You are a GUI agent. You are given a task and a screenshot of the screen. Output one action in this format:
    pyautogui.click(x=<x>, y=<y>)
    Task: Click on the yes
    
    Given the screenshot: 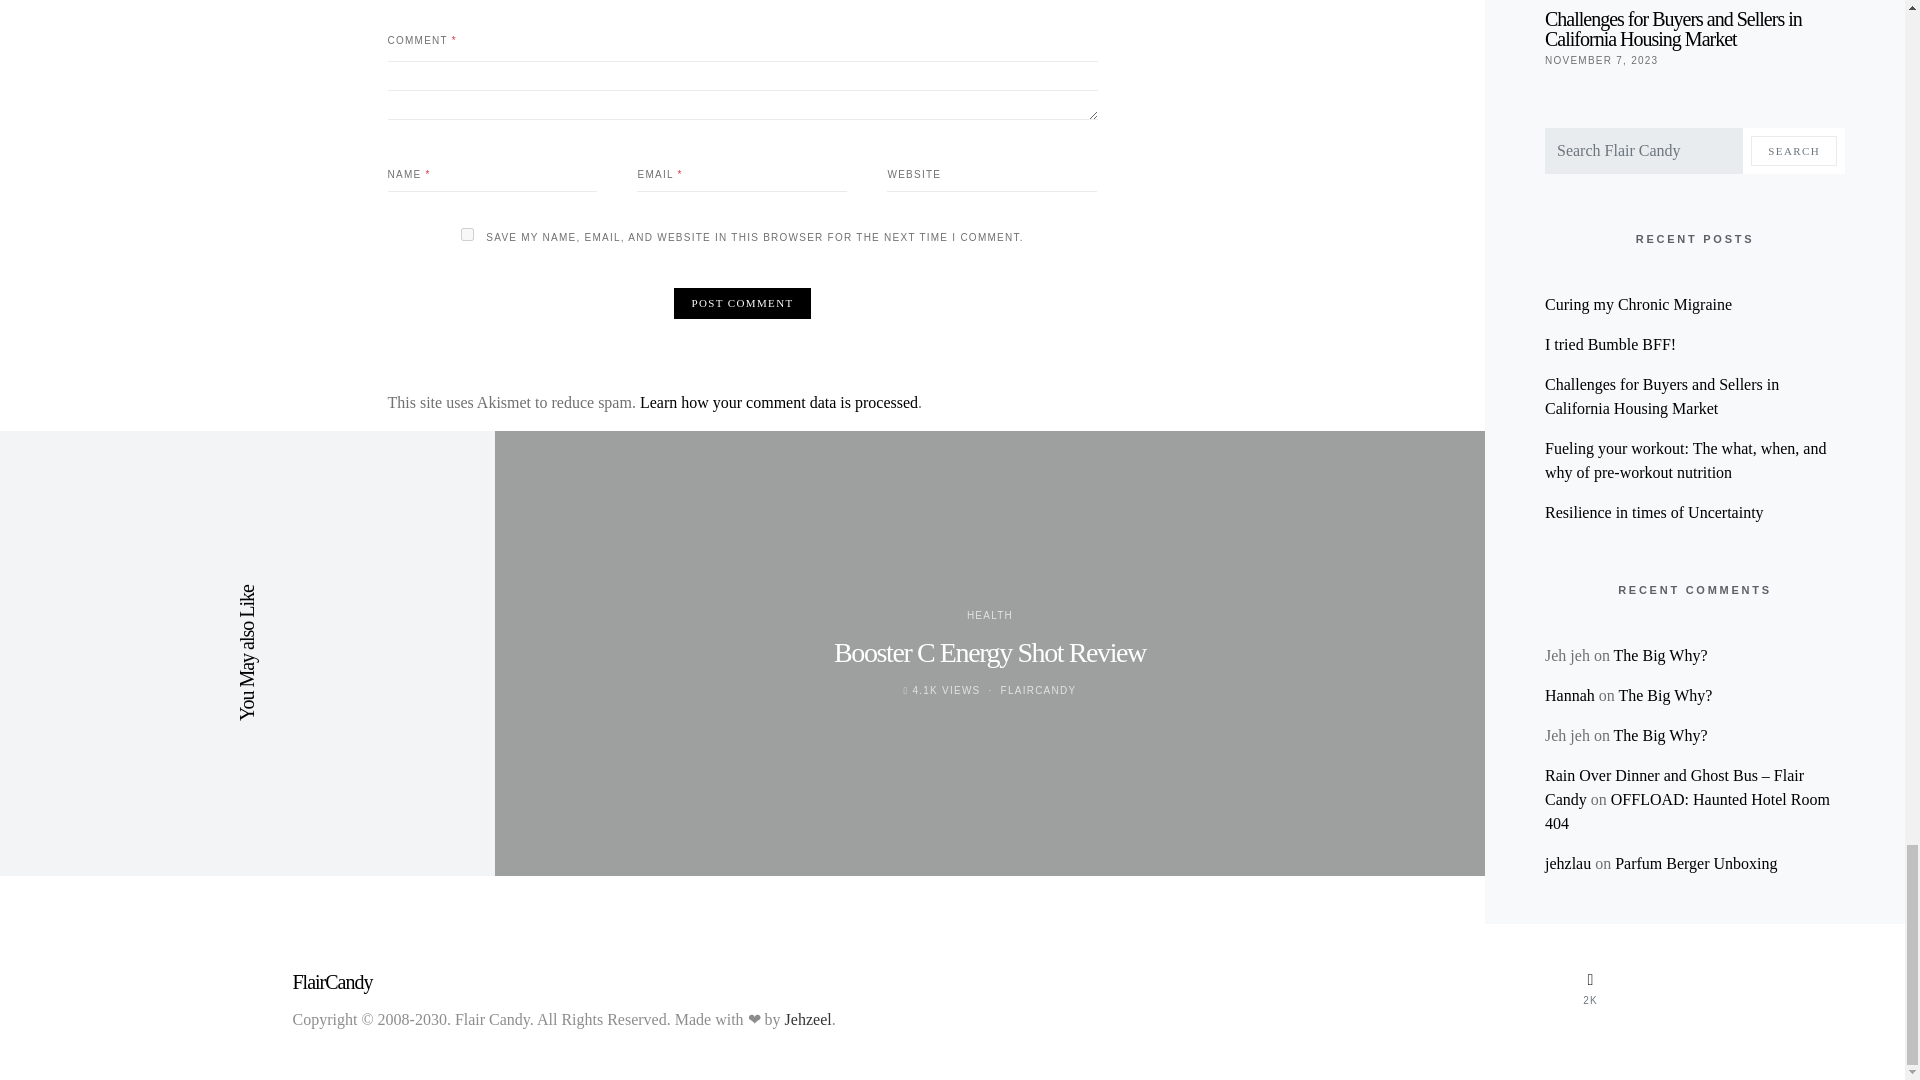 What is the action you would take?
    pyautogui.click(x=467, y=234)
    